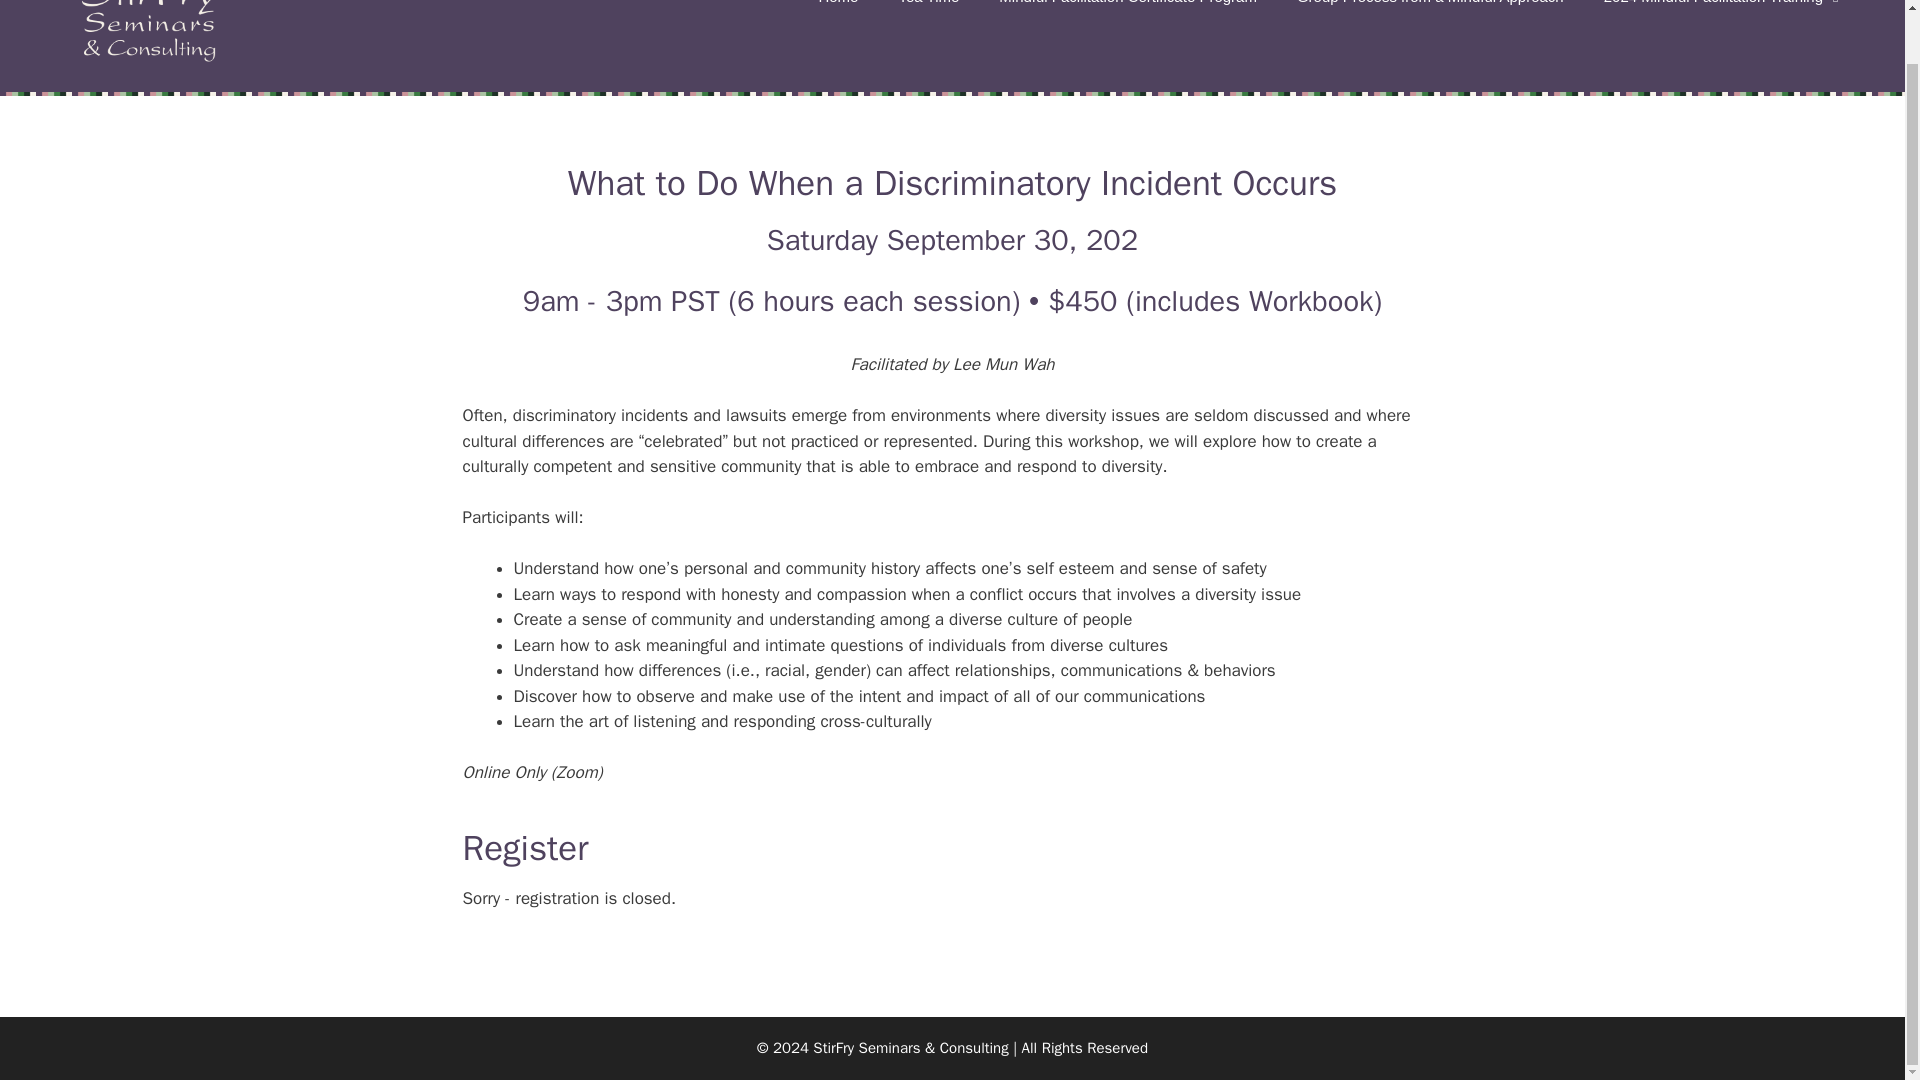  I want to click on Tea Time, so click(928, 14).